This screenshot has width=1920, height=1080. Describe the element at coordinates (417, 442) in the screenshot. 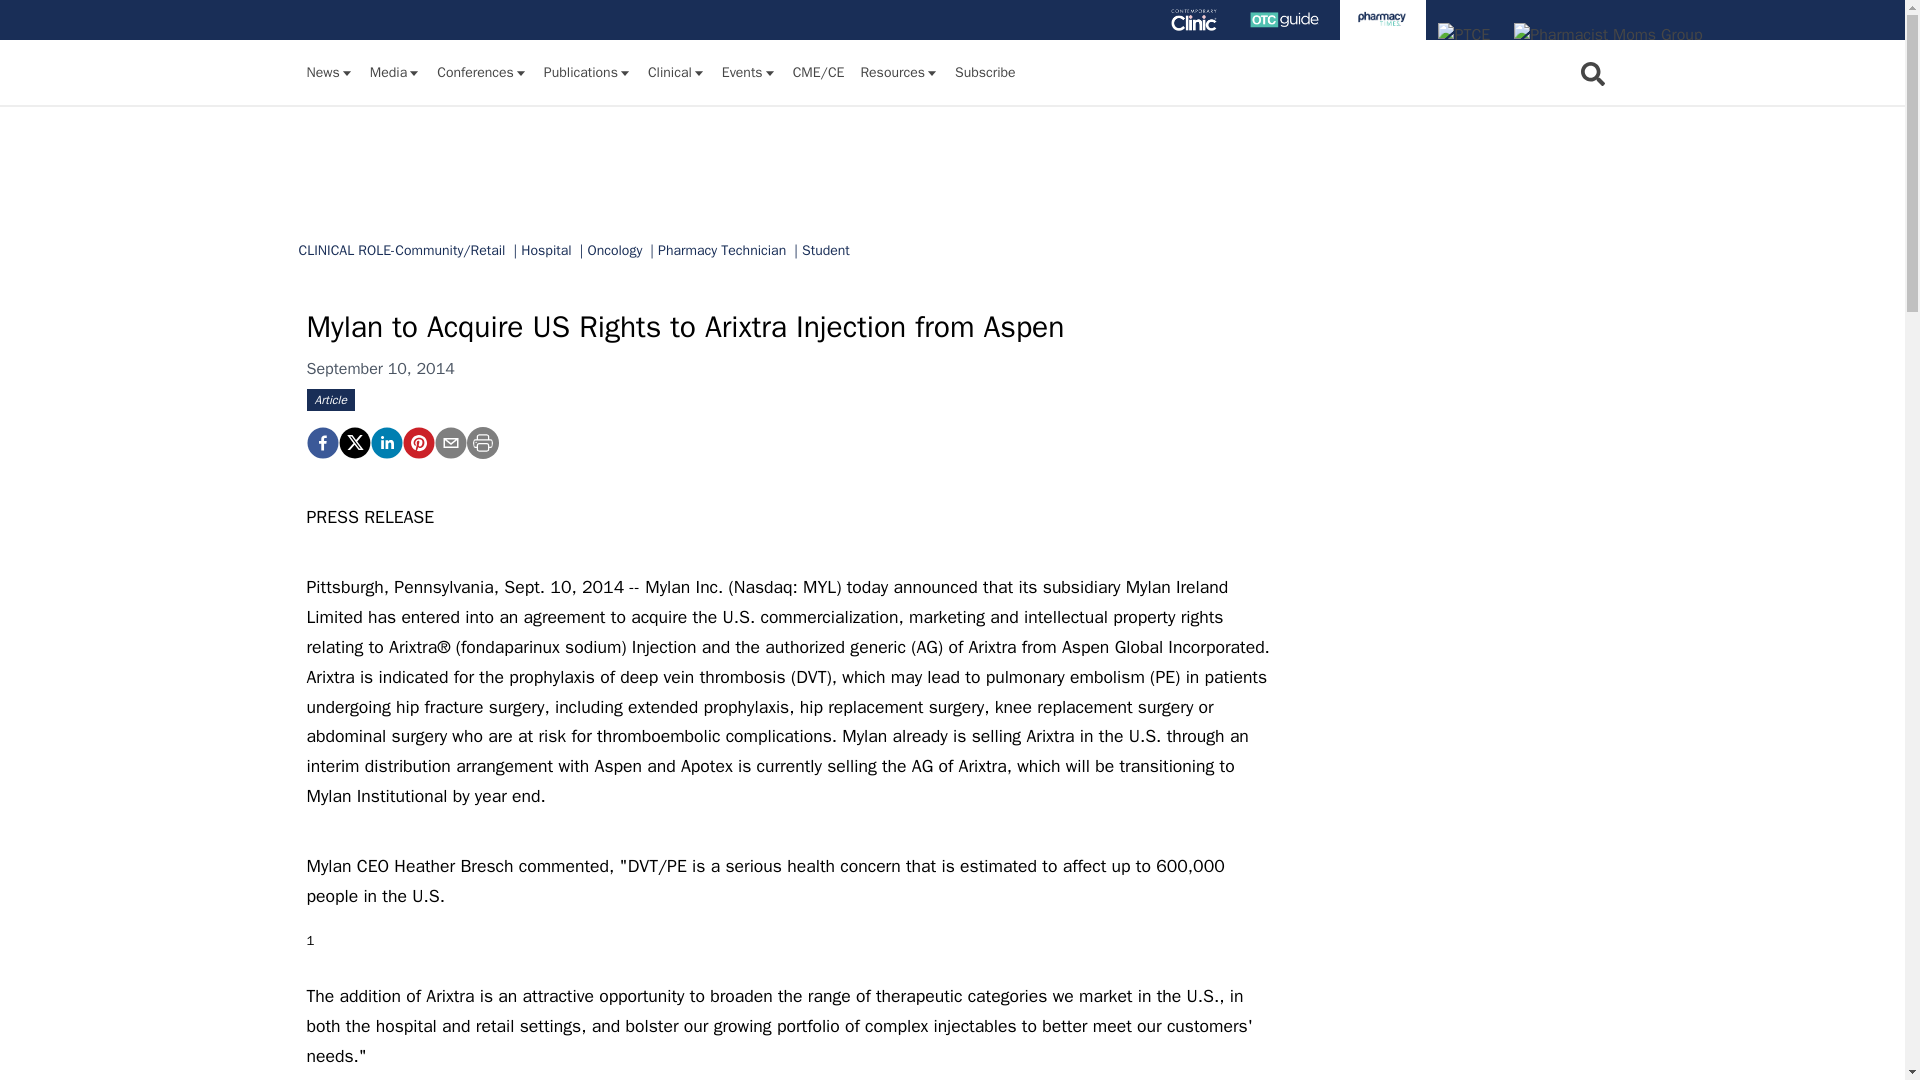

I see `Mylan to Acquire US Rights to Arixtra Injection from Aspen` at that location.